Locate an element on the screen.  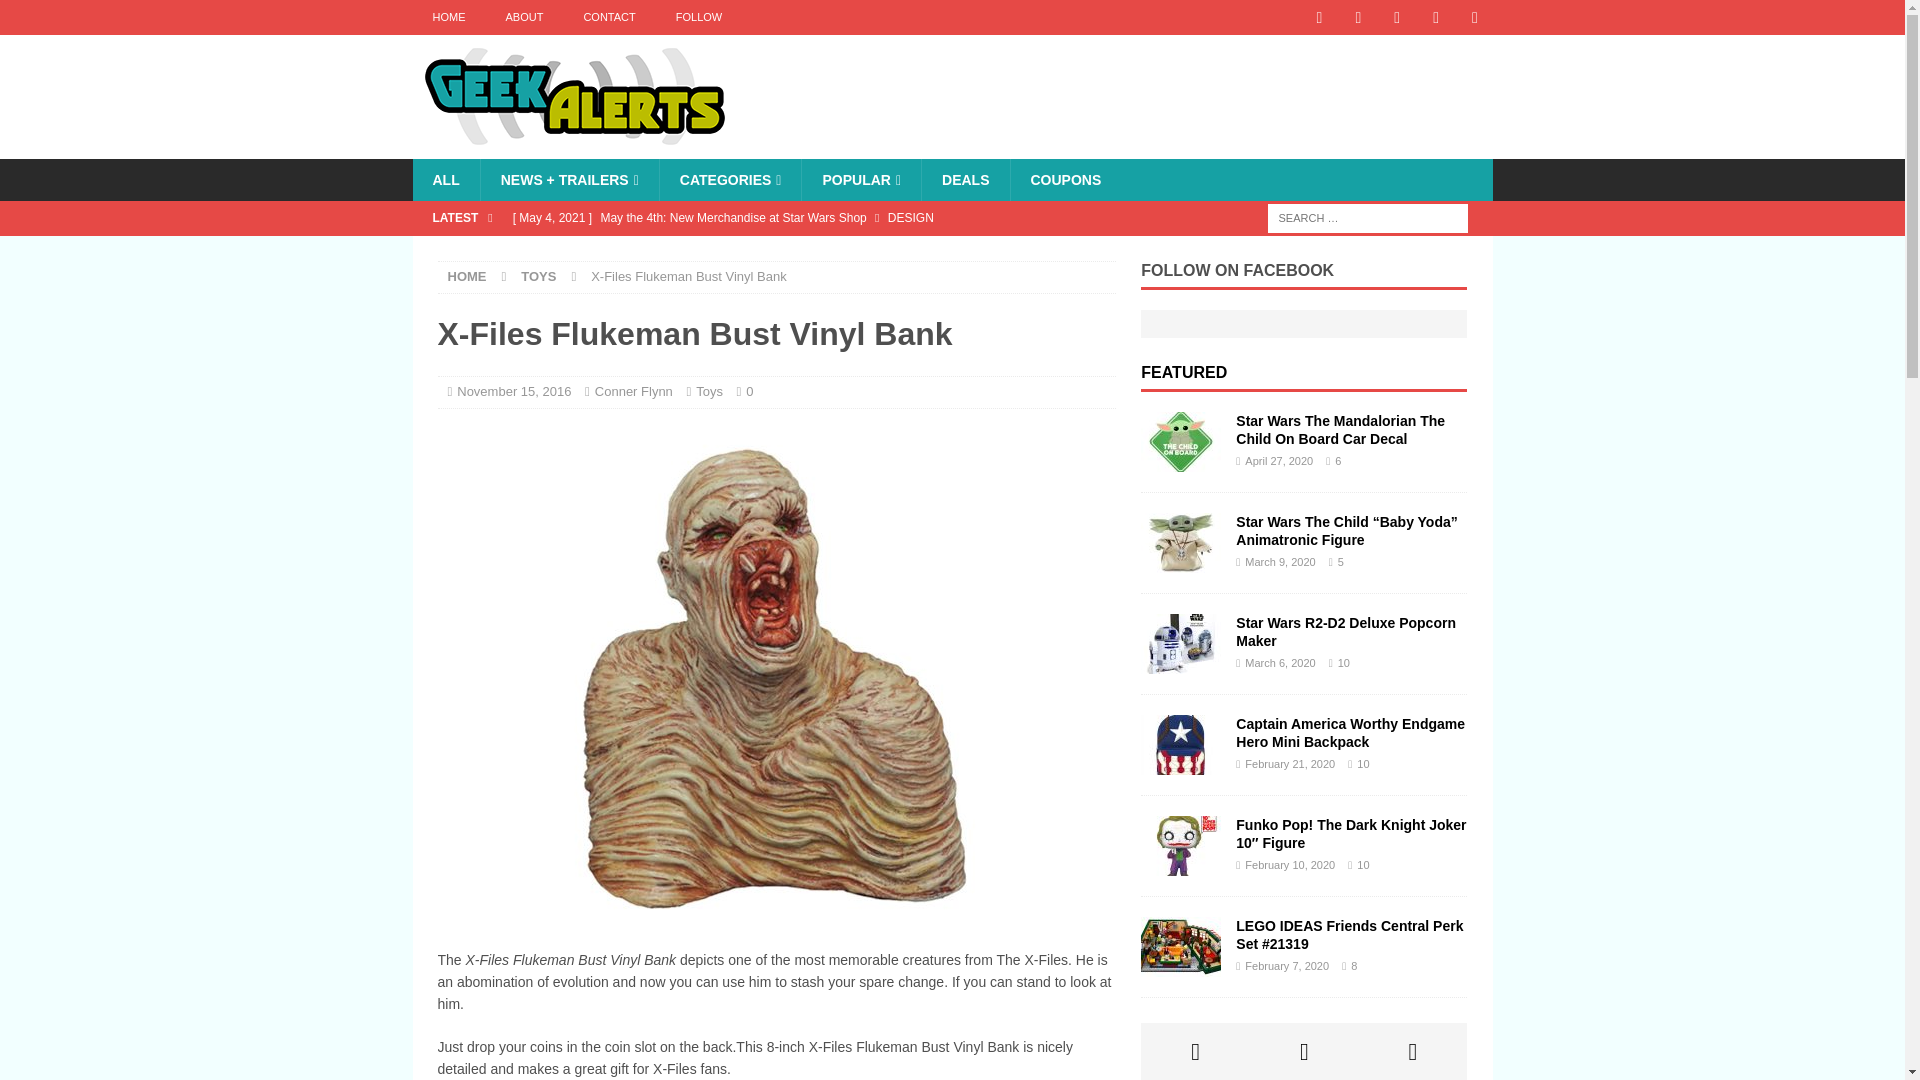
ALL is located at coordinates (445, 179).